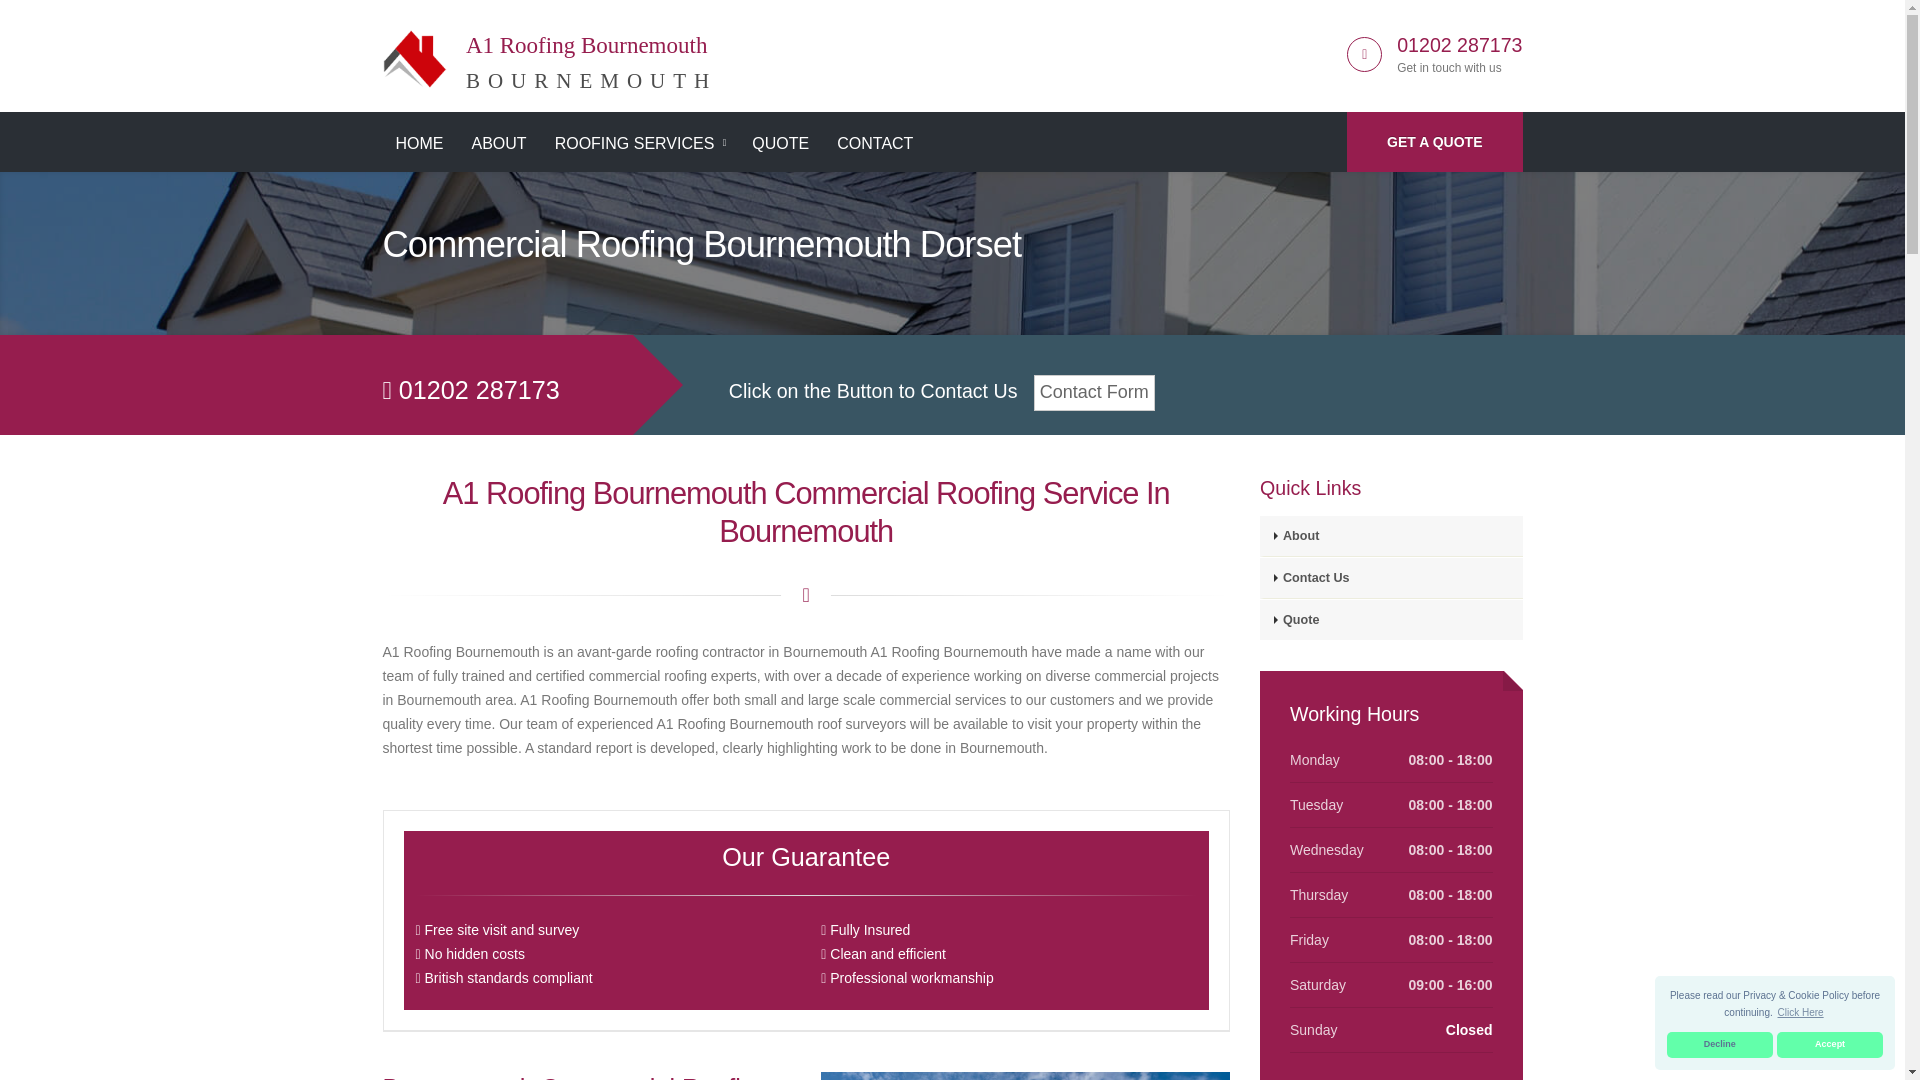  I want to click on Click Here, so click(1800, 1012).